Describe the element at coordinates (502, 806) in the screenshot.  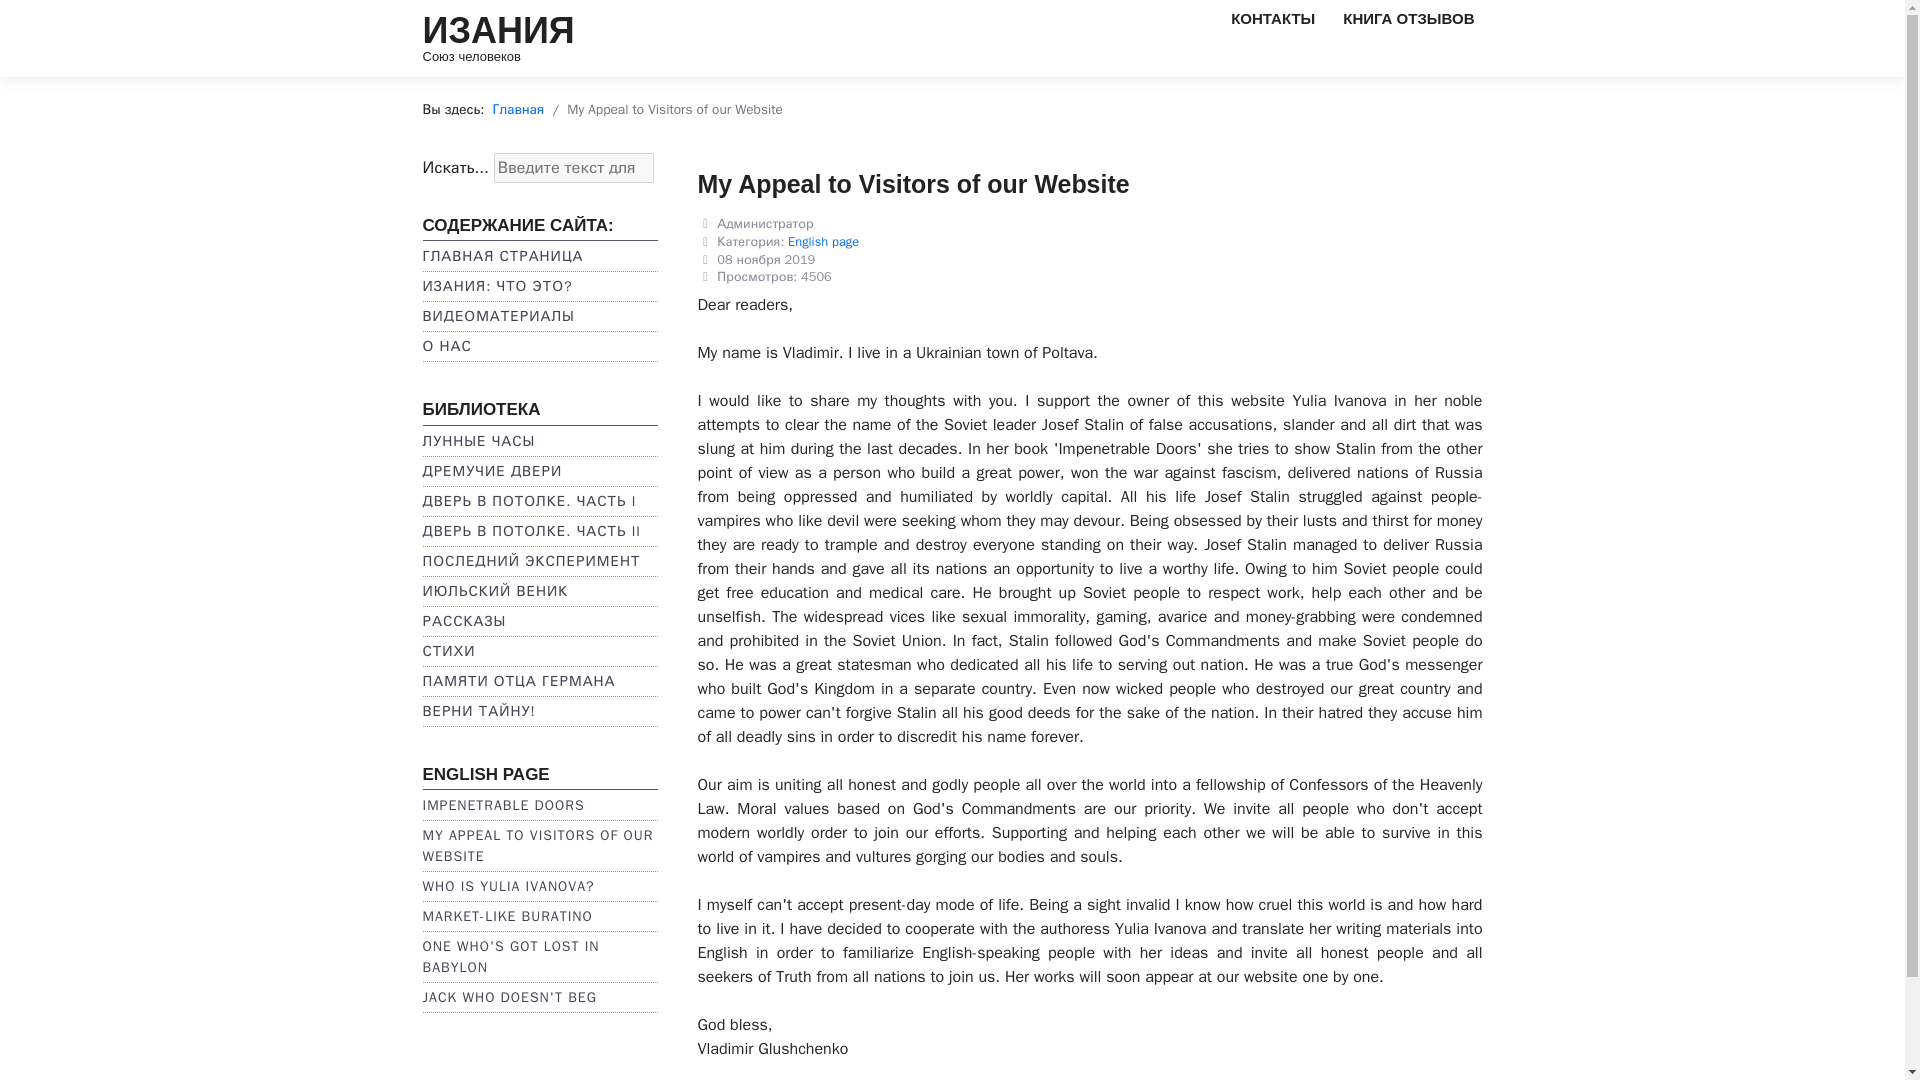
I see `IMPENETRABLE DOORS` at that location.